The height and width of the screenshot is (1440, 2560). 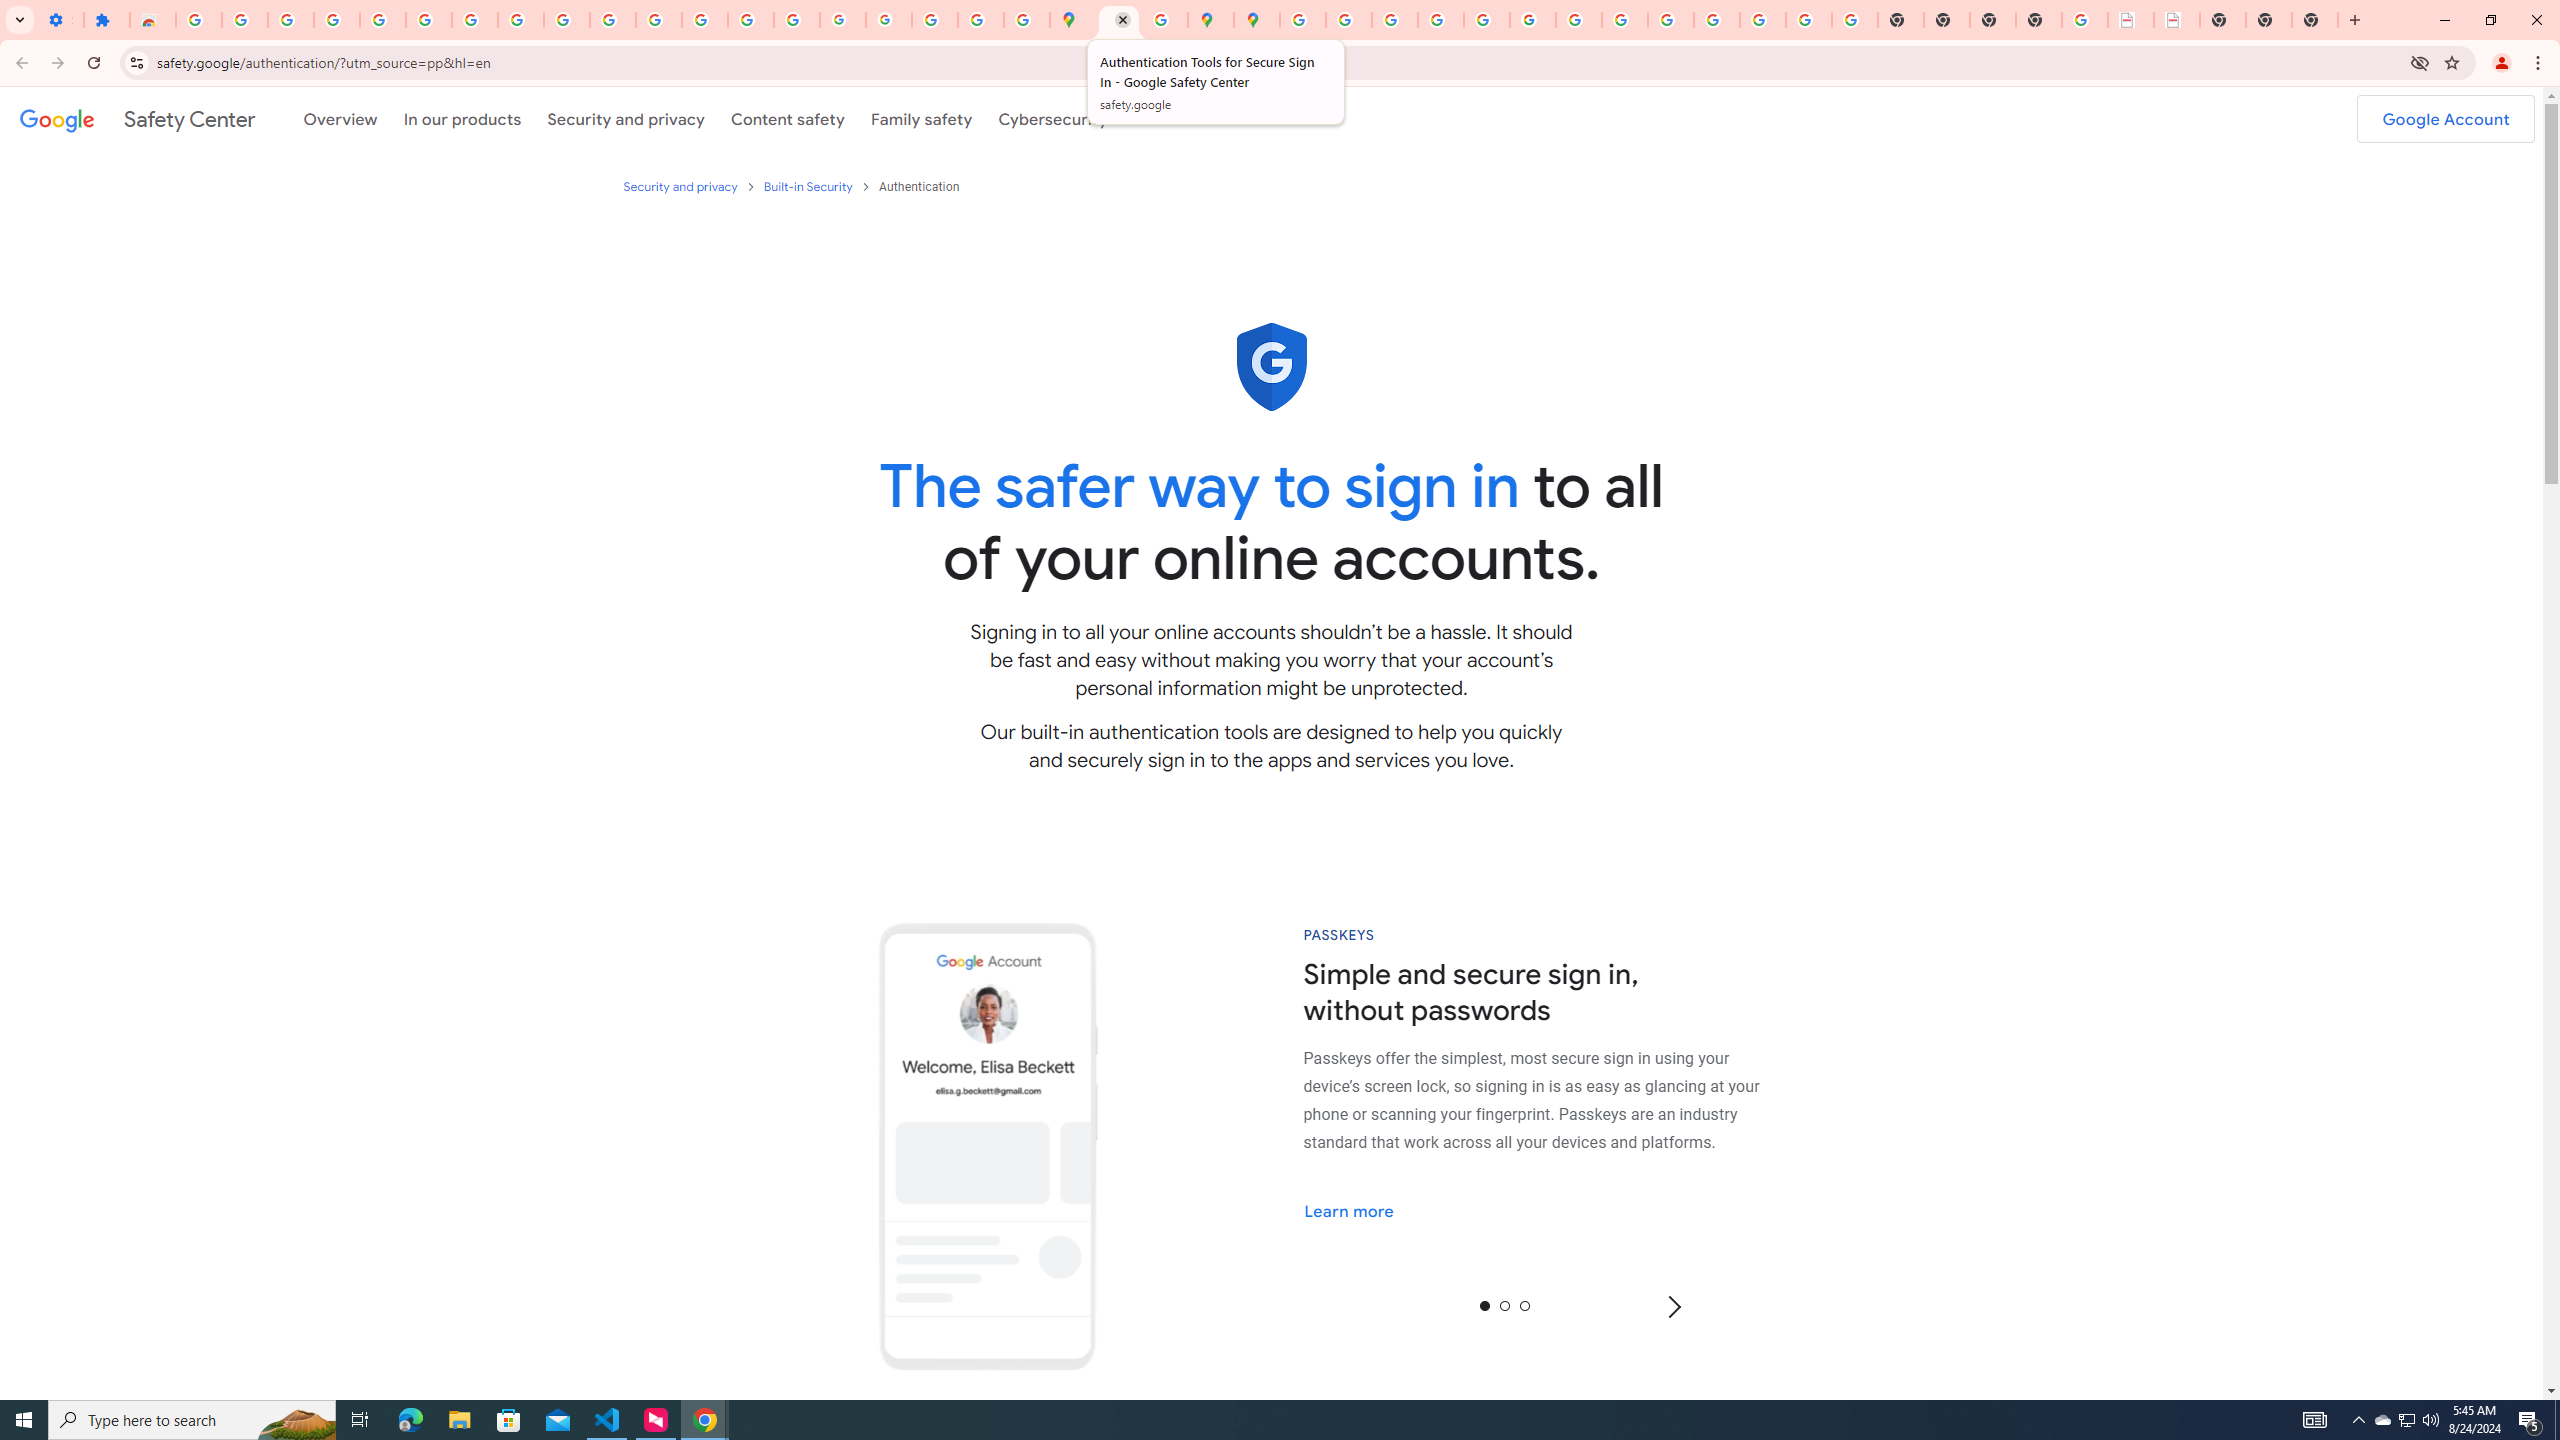 I want to click on https://scholar.google.com/, so click(x=659, y=20).